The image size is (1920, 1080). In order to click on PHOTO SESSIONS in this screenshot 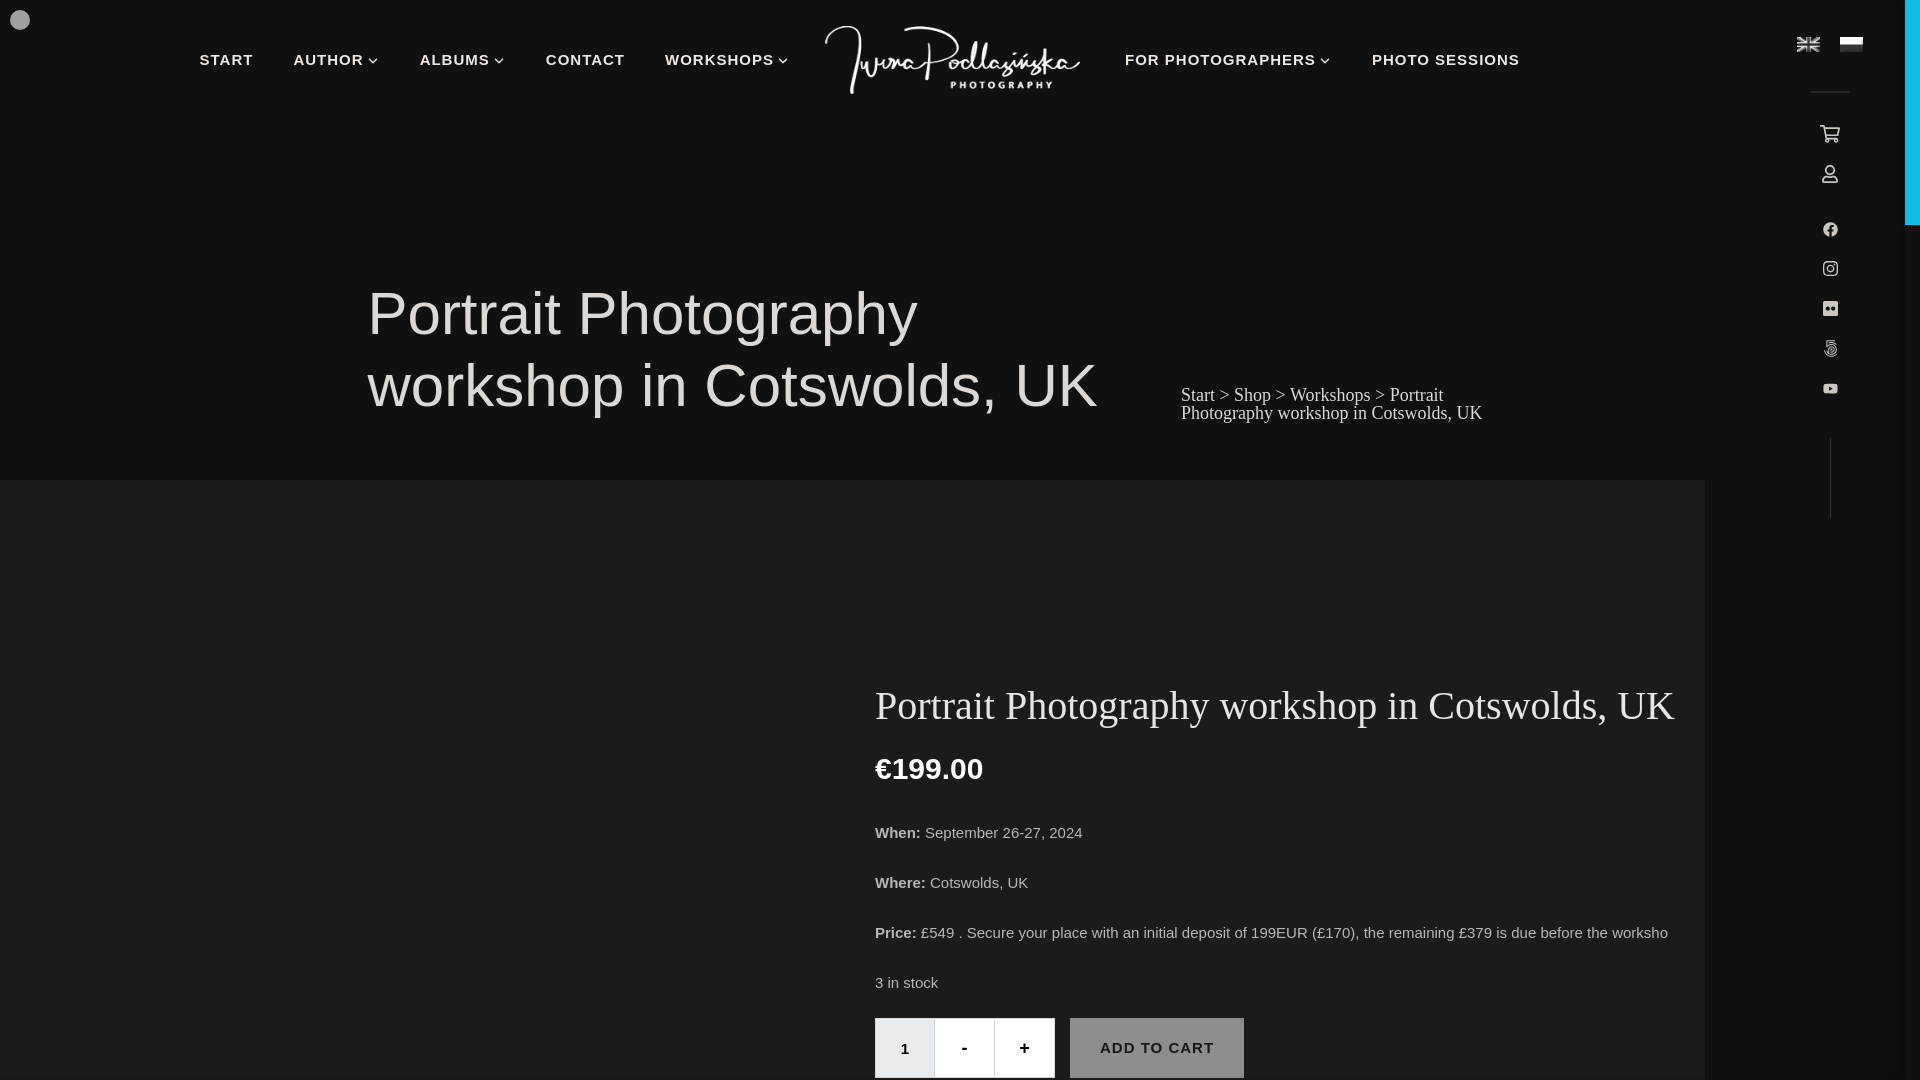, I will do `click(1446, 60)`.